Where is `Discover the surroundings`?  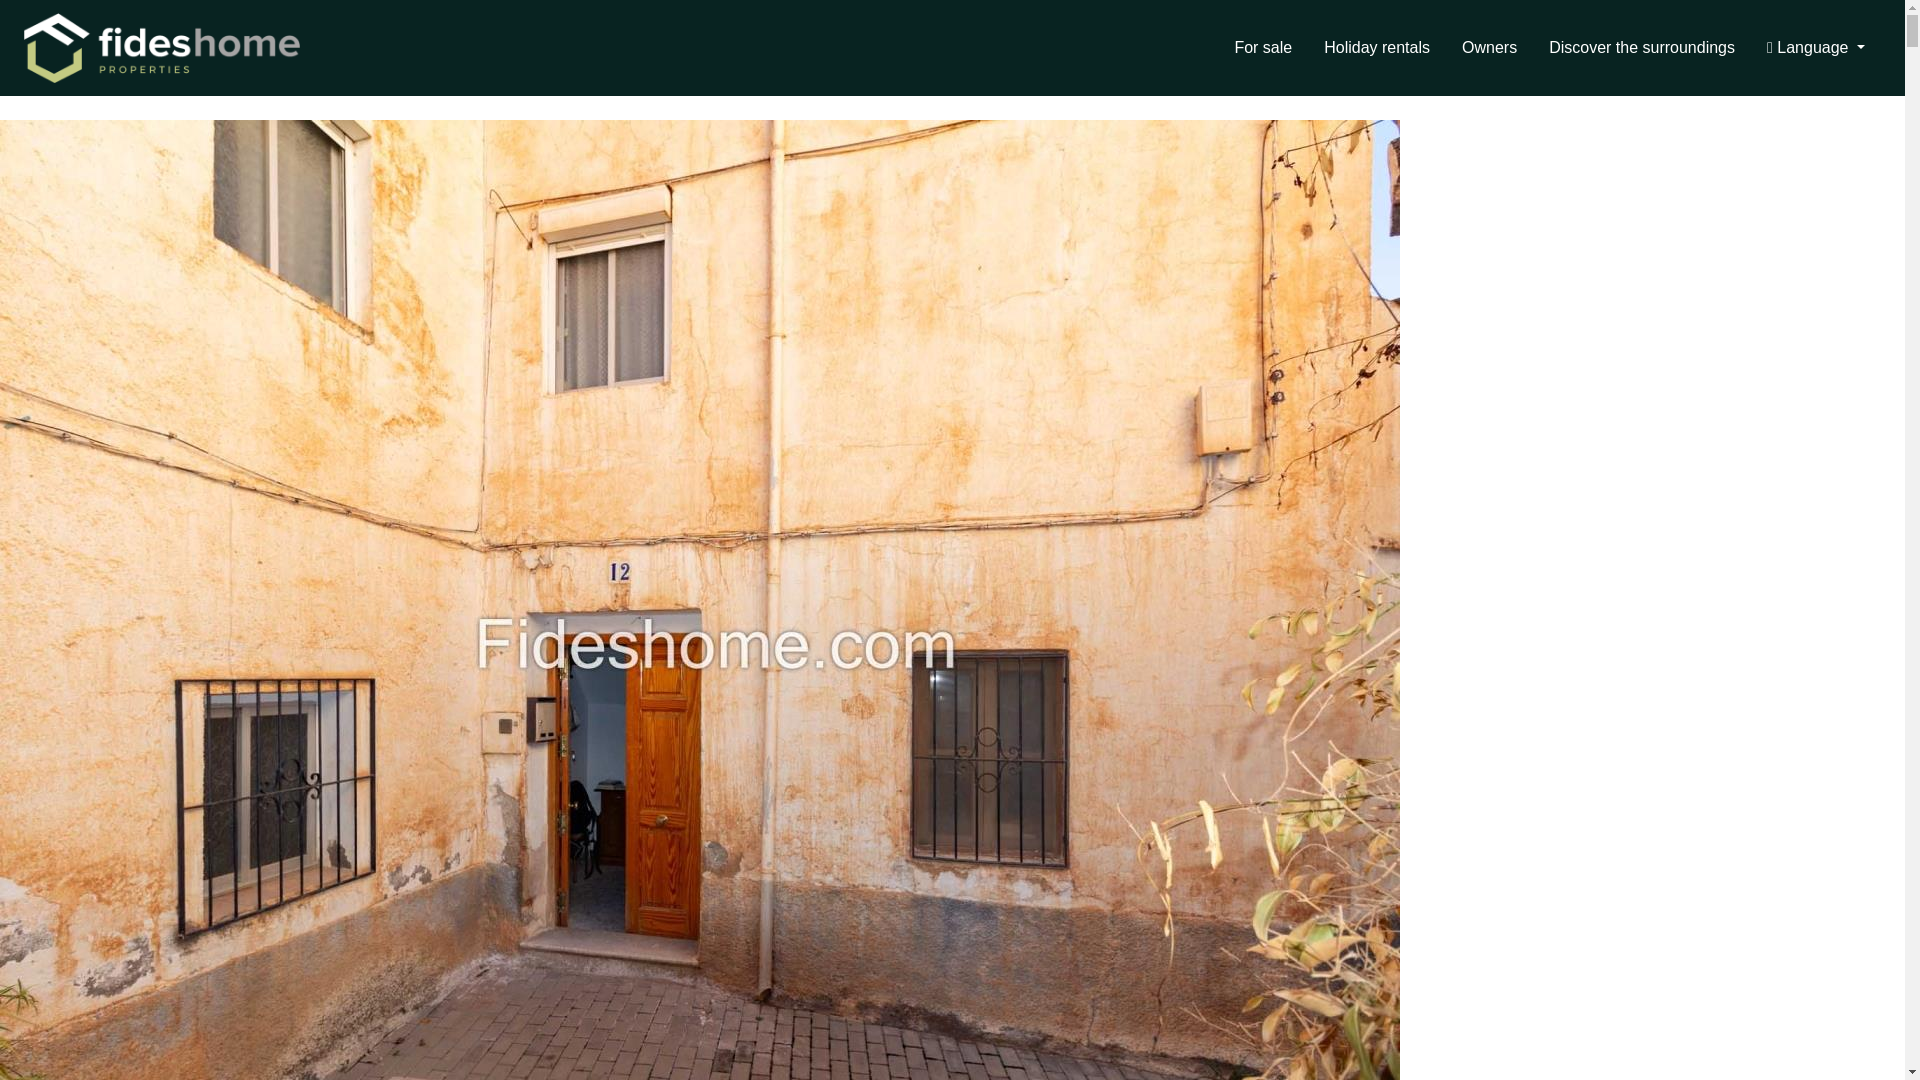
Discover the surroundings is located at coordinates (1642, 48).